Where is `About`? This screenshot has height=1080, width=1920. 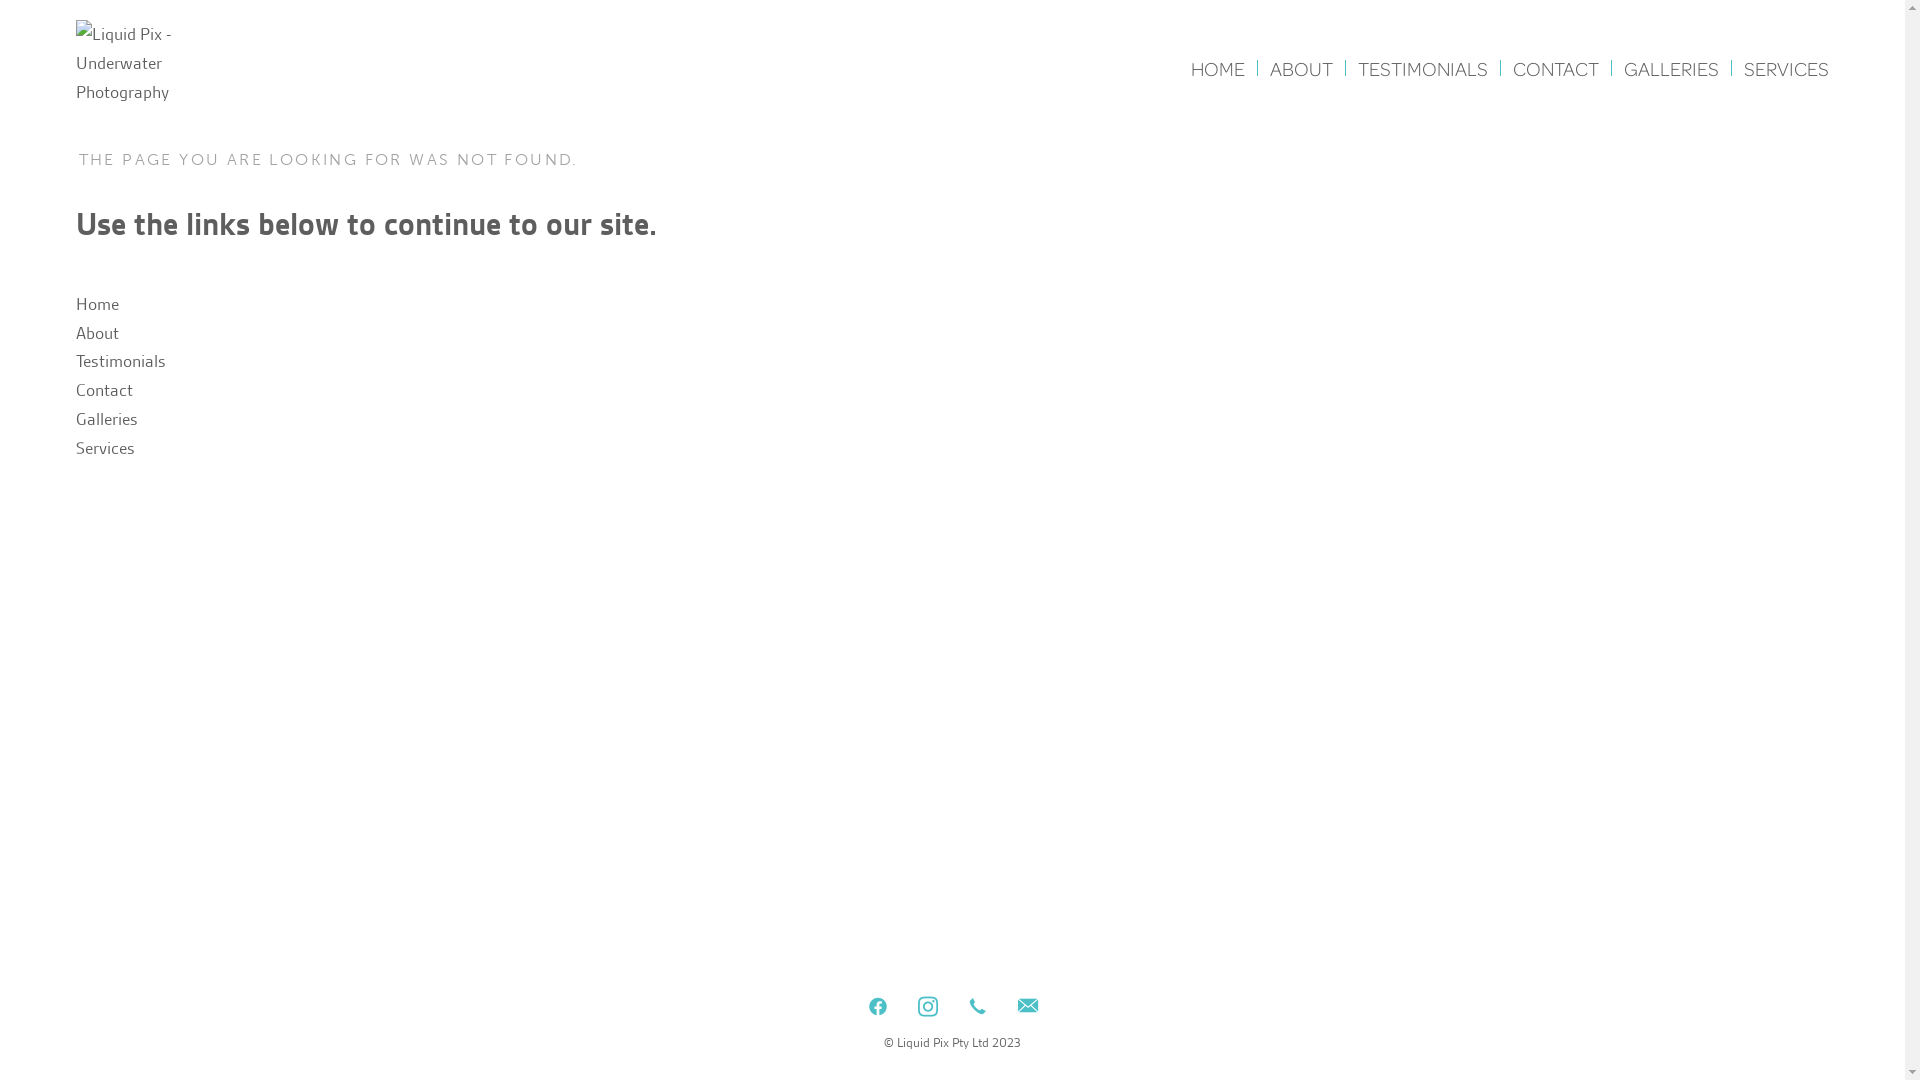
About is located at coordinates (98, 333).